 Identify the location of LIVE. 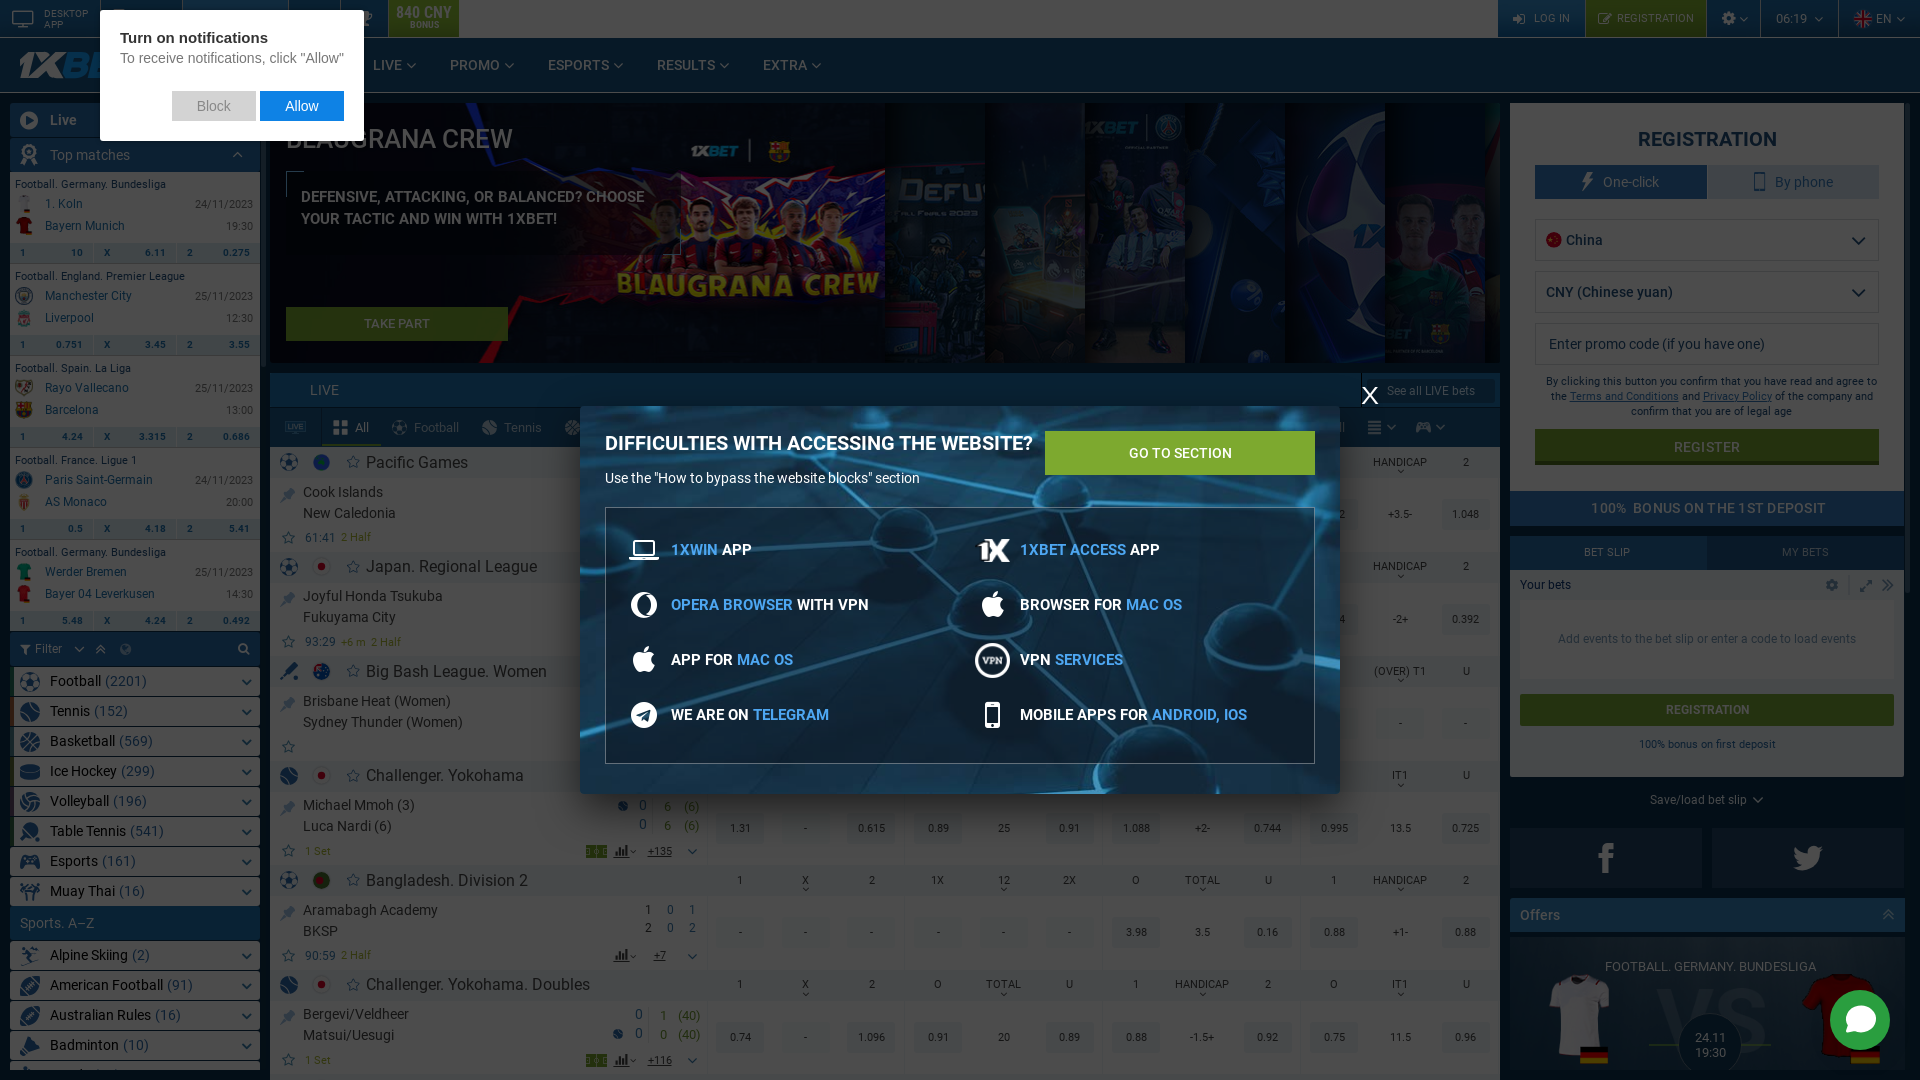
(396, 65).